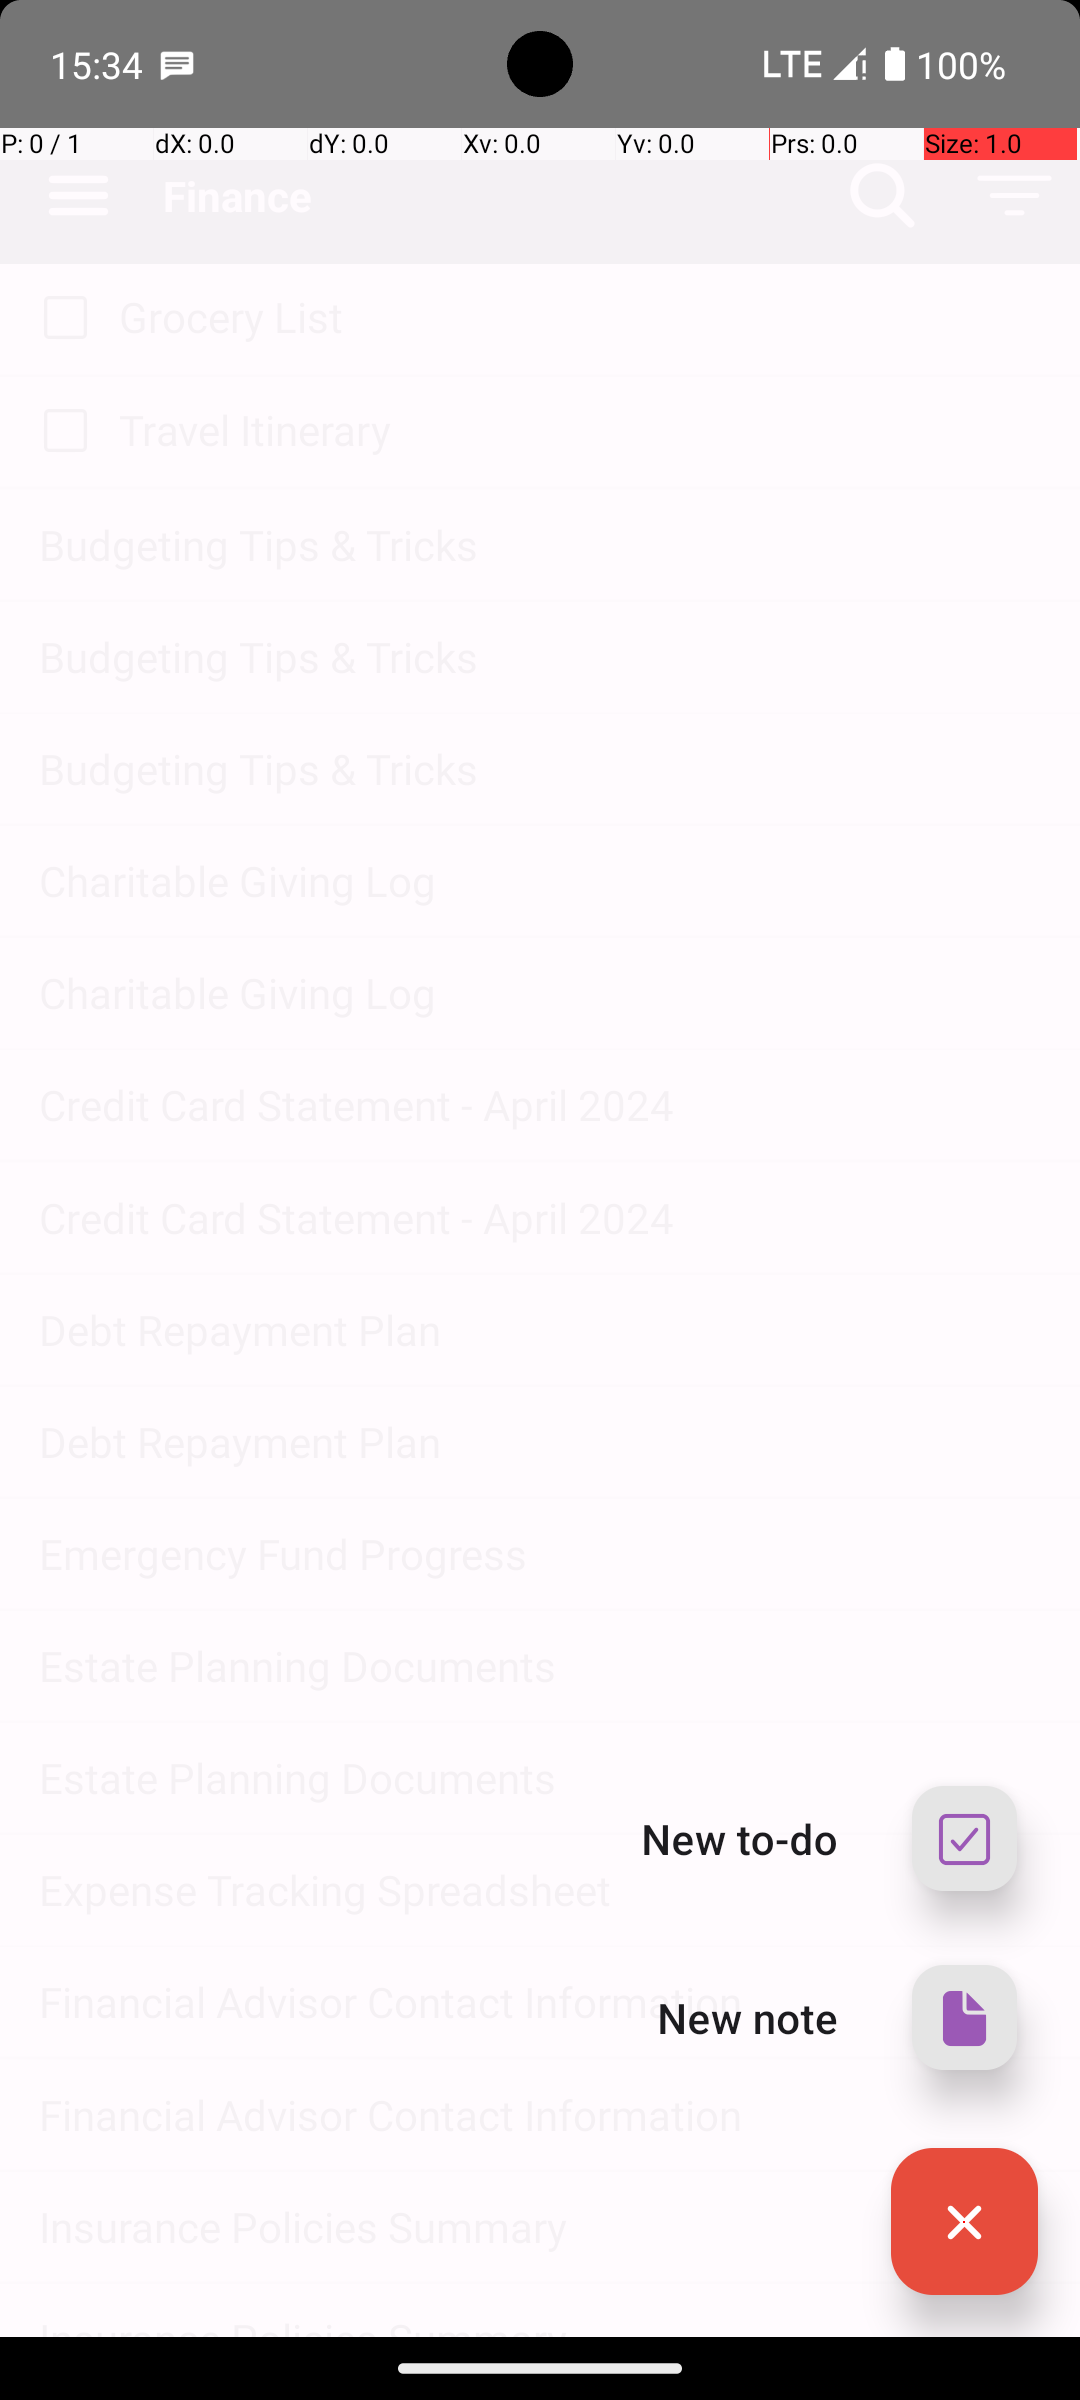 This screenshot has width=1080, height=2400. I want to click on Travel Itinerary, so click(580, 430).